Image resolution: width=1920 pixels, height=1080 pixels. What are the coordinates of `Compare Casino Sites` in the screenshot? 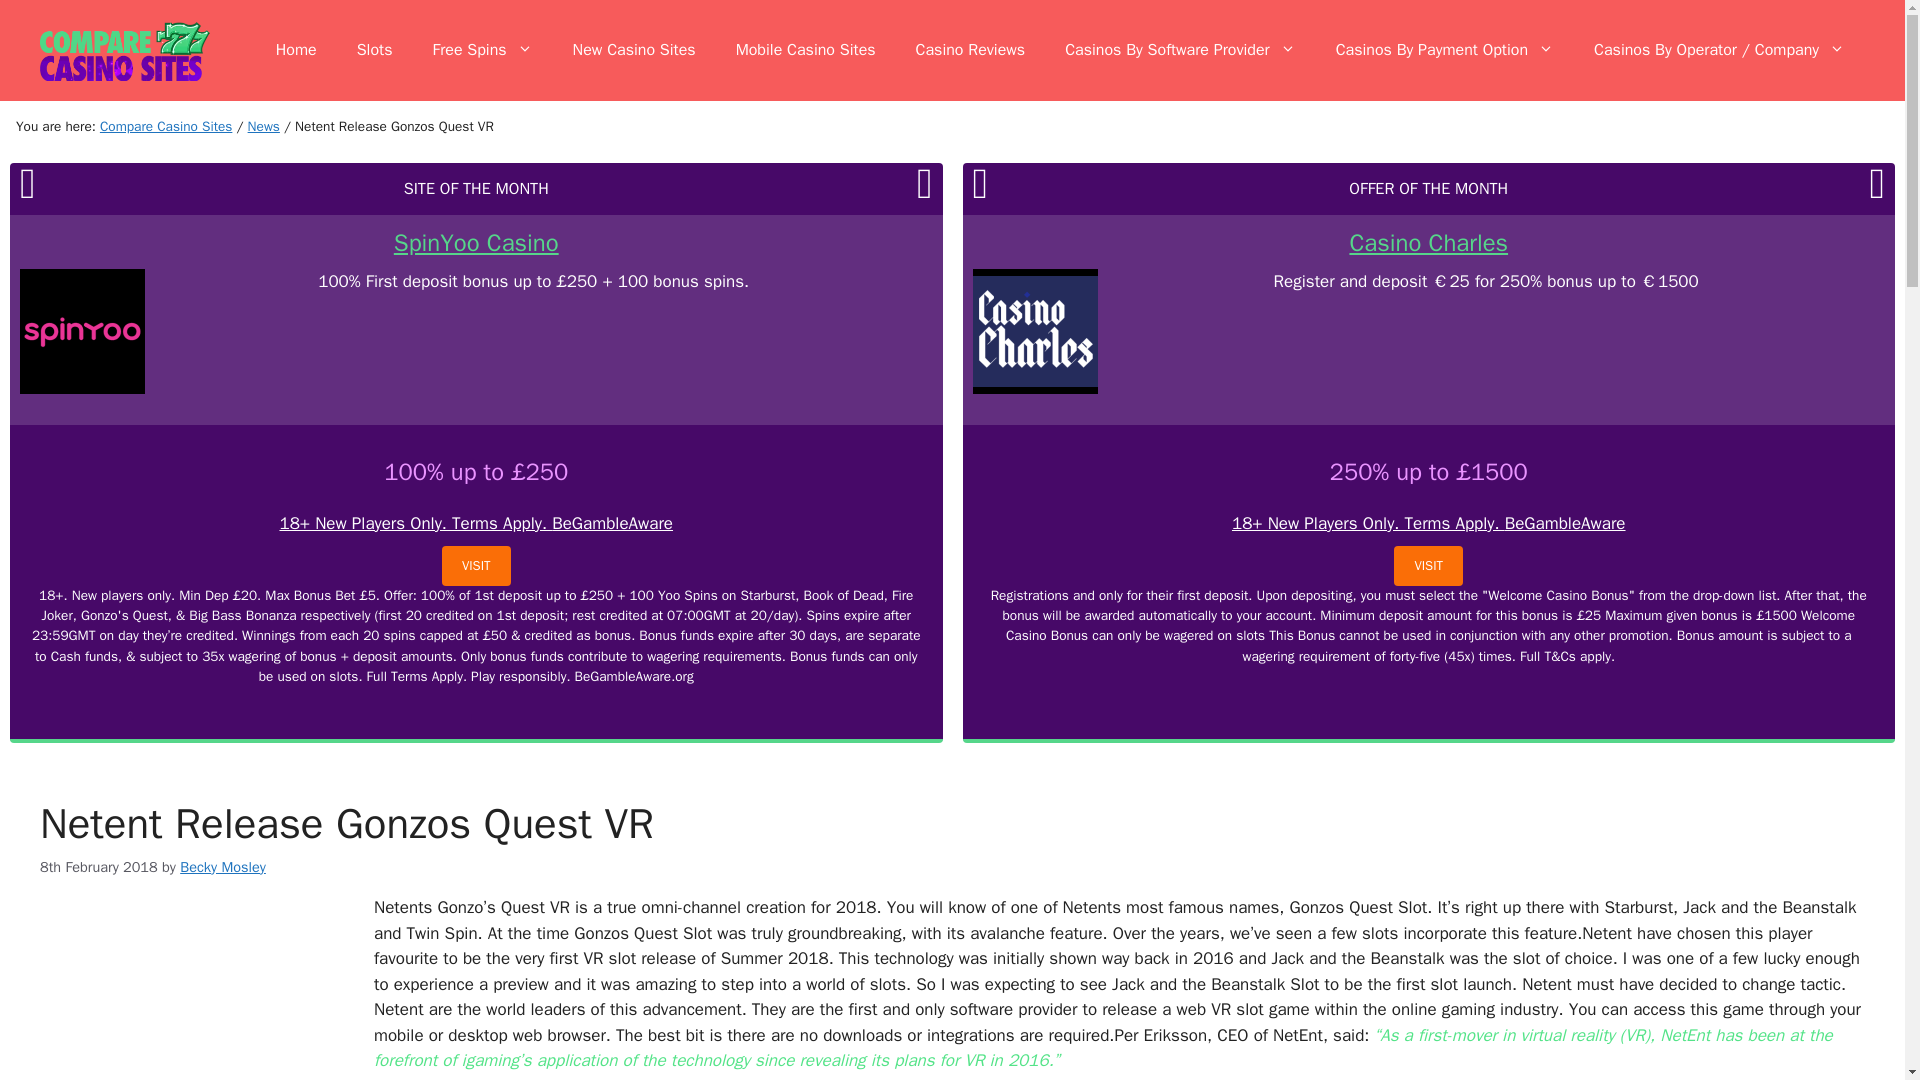 It's located at (166, 126).